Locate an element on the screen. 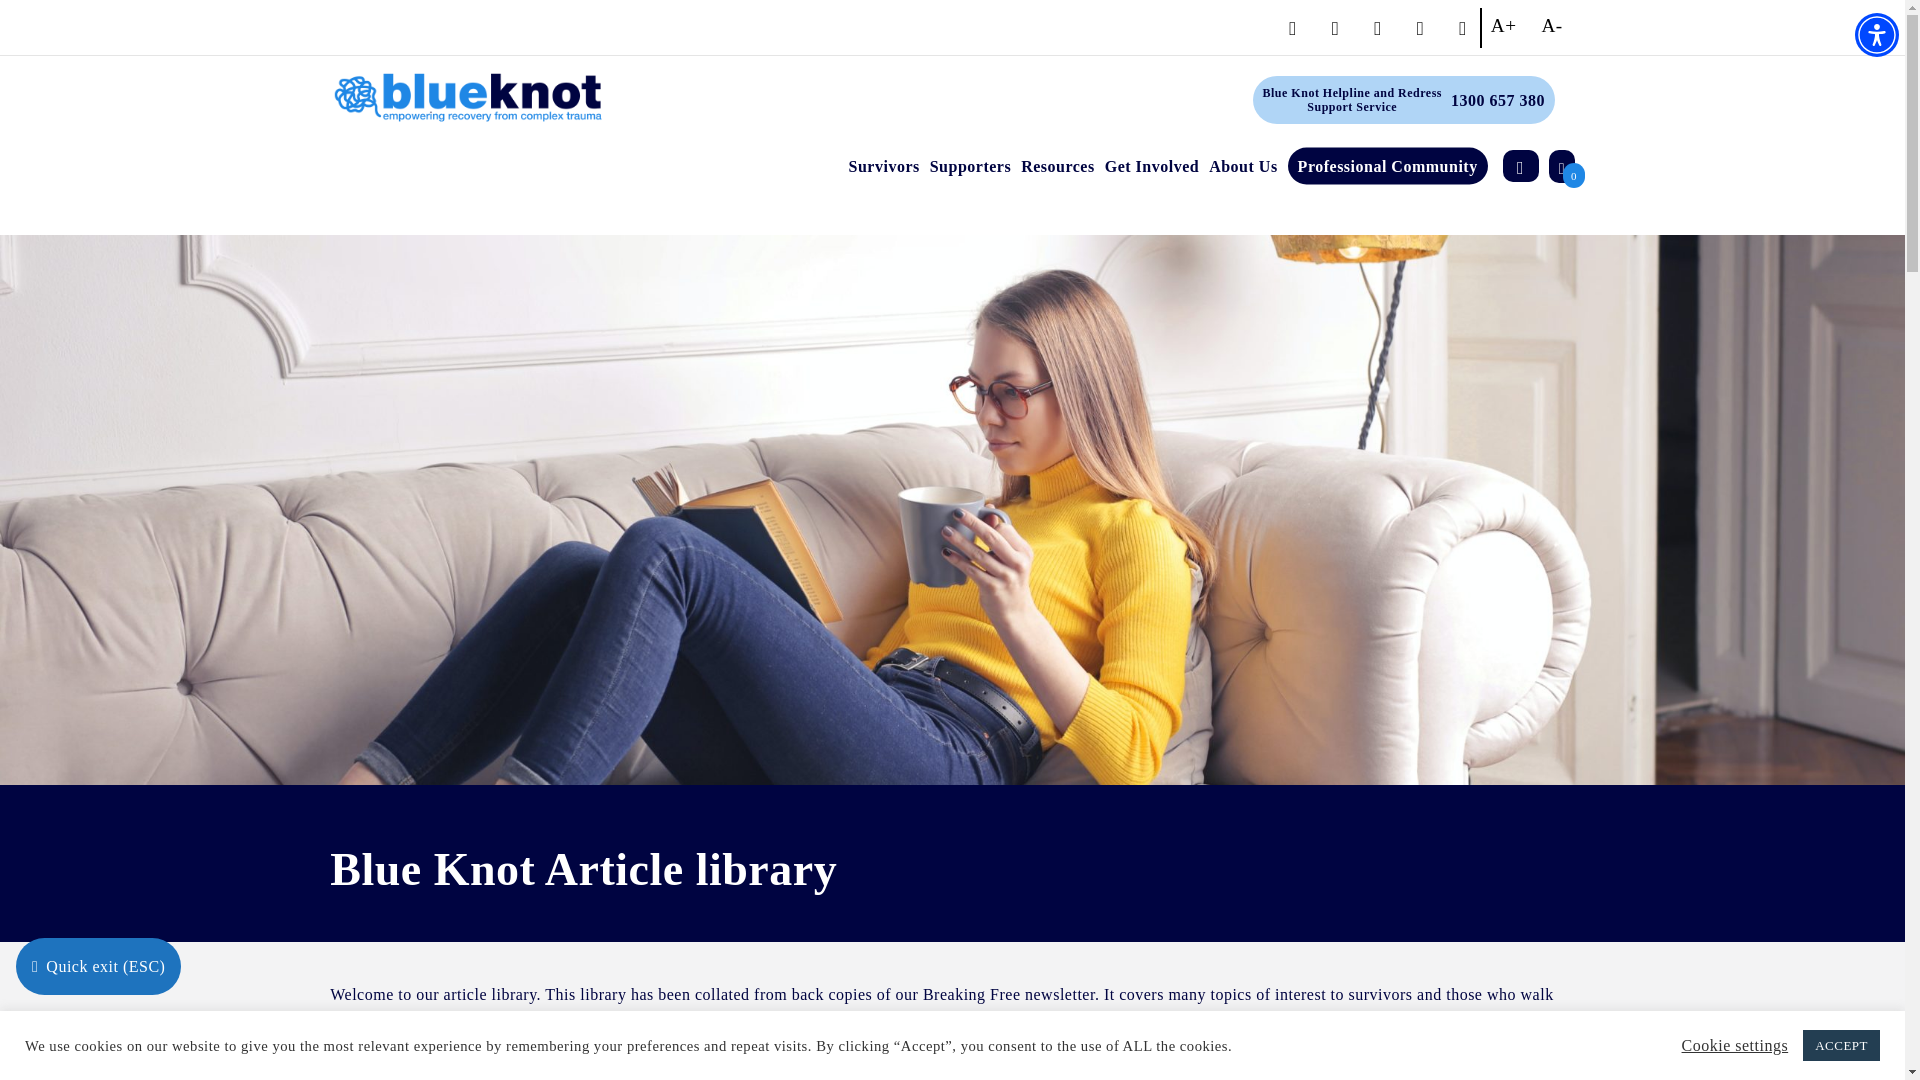 This screenshot has height=1080, width=1920. Survivors is located at coordinates (1876, 34).